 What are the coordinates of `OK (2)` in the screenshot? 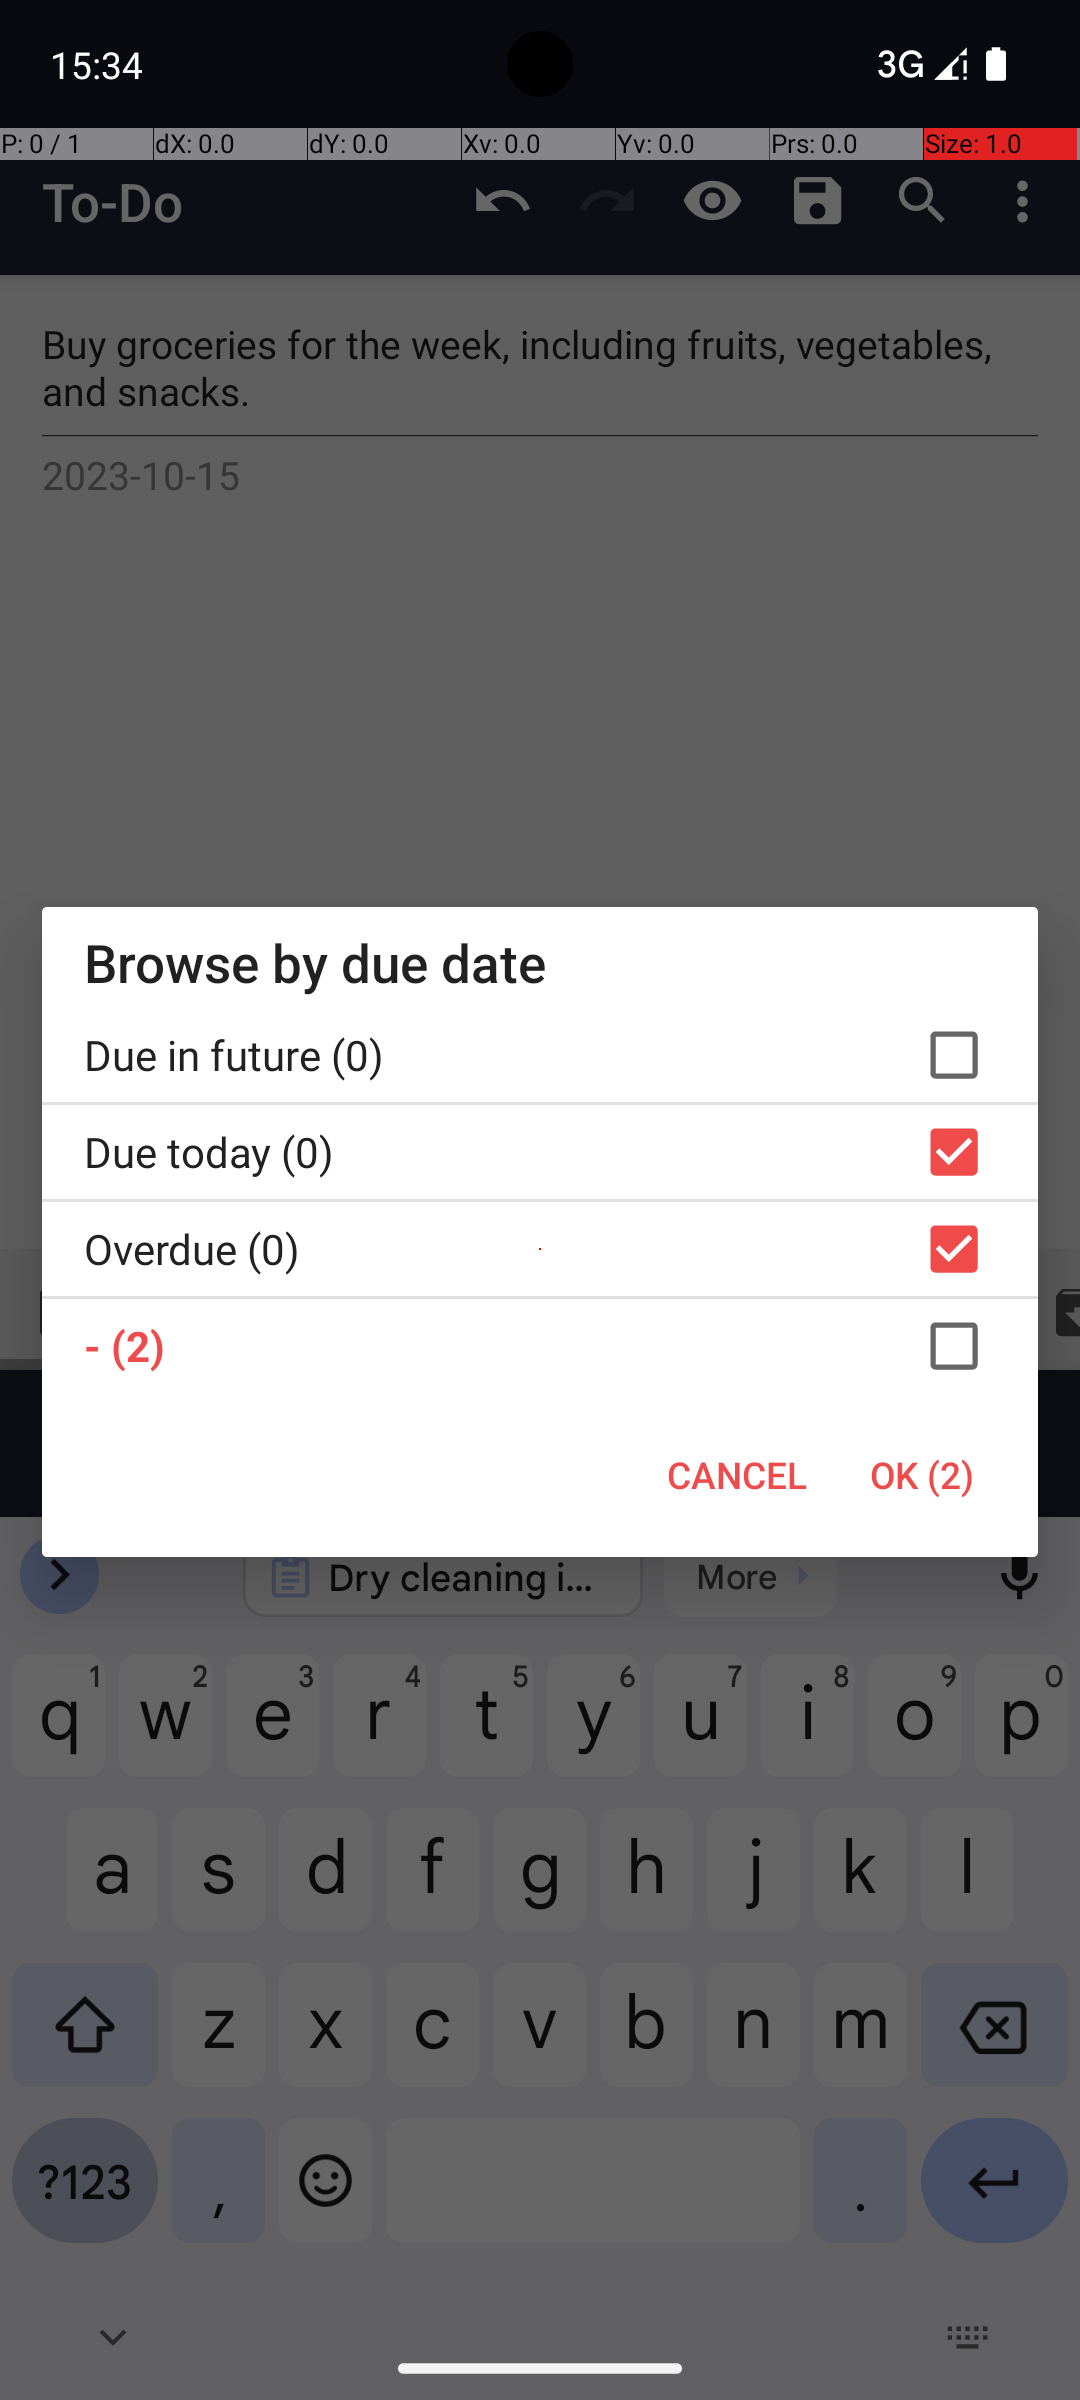 It's located at (922, 1475).